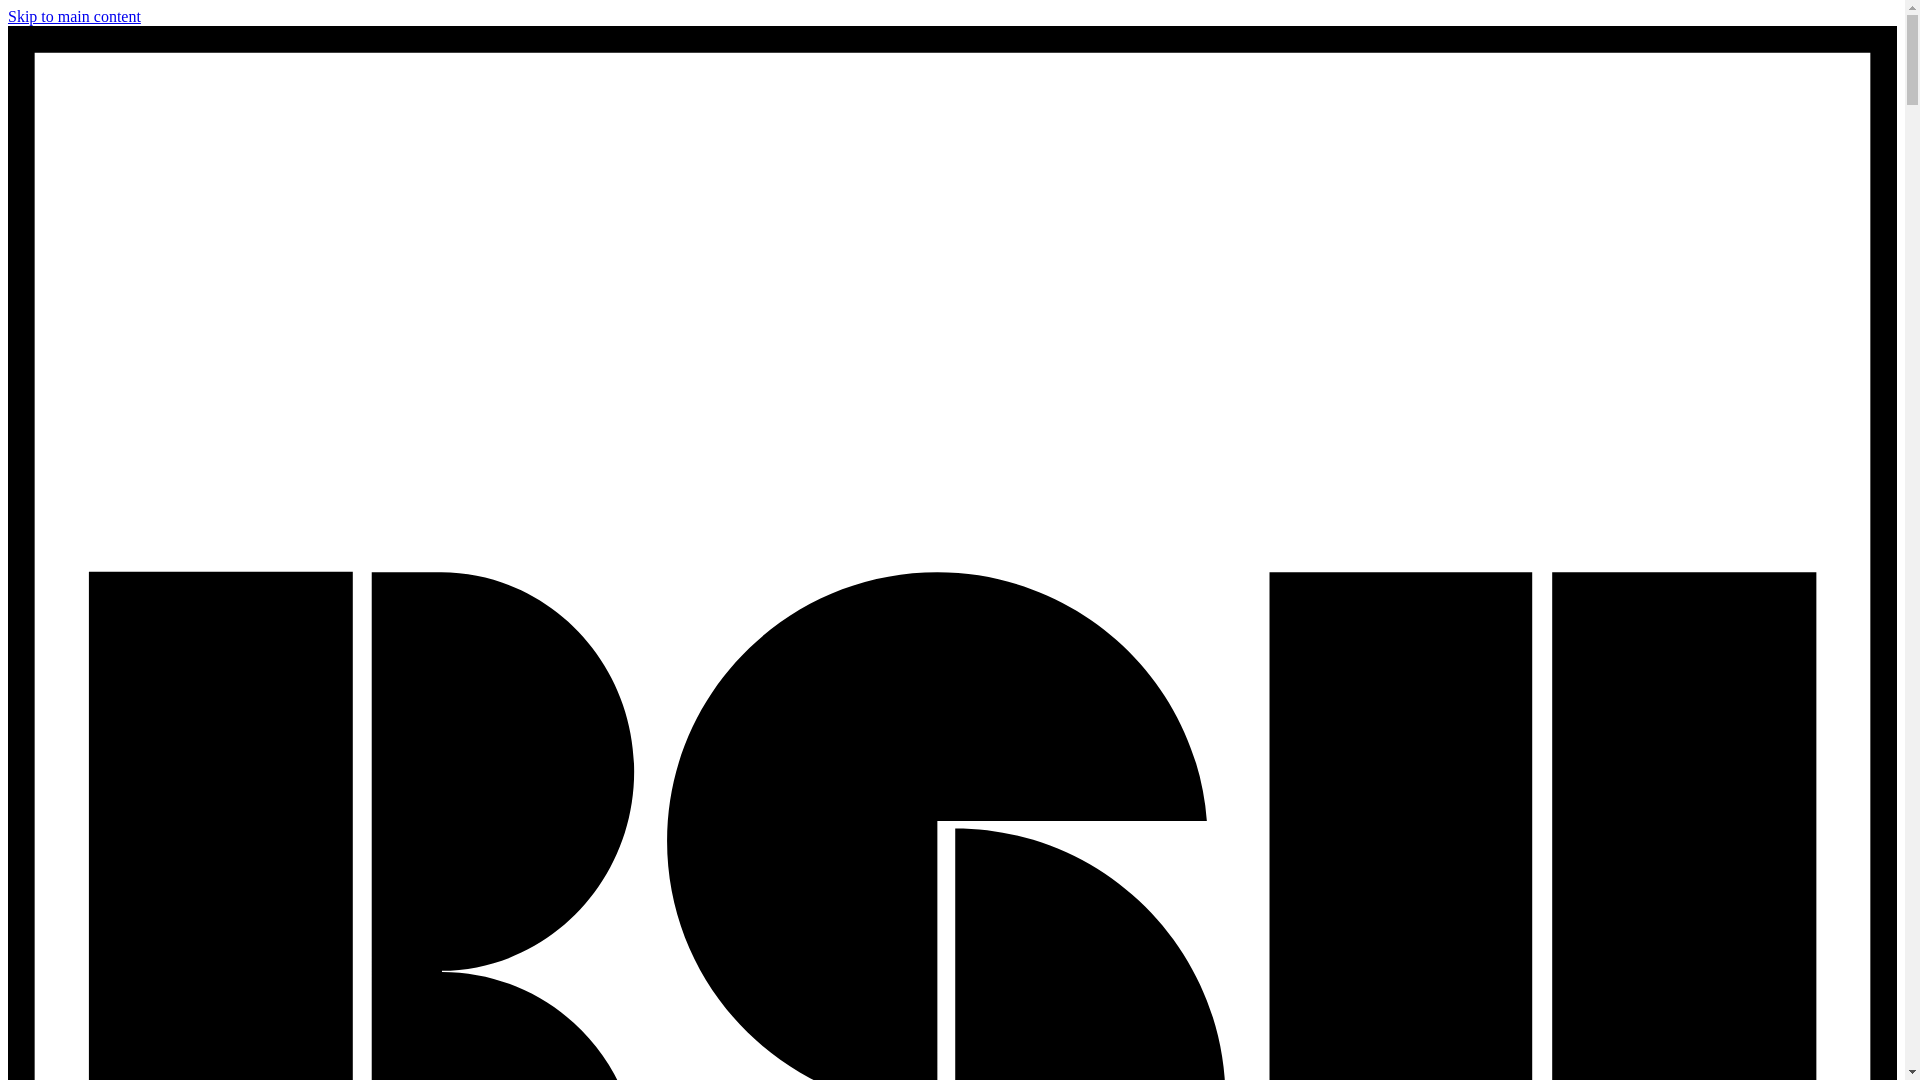 This screenshot has height=1080, width=1920. I want to click on Skip to main content, so click(74, 16).